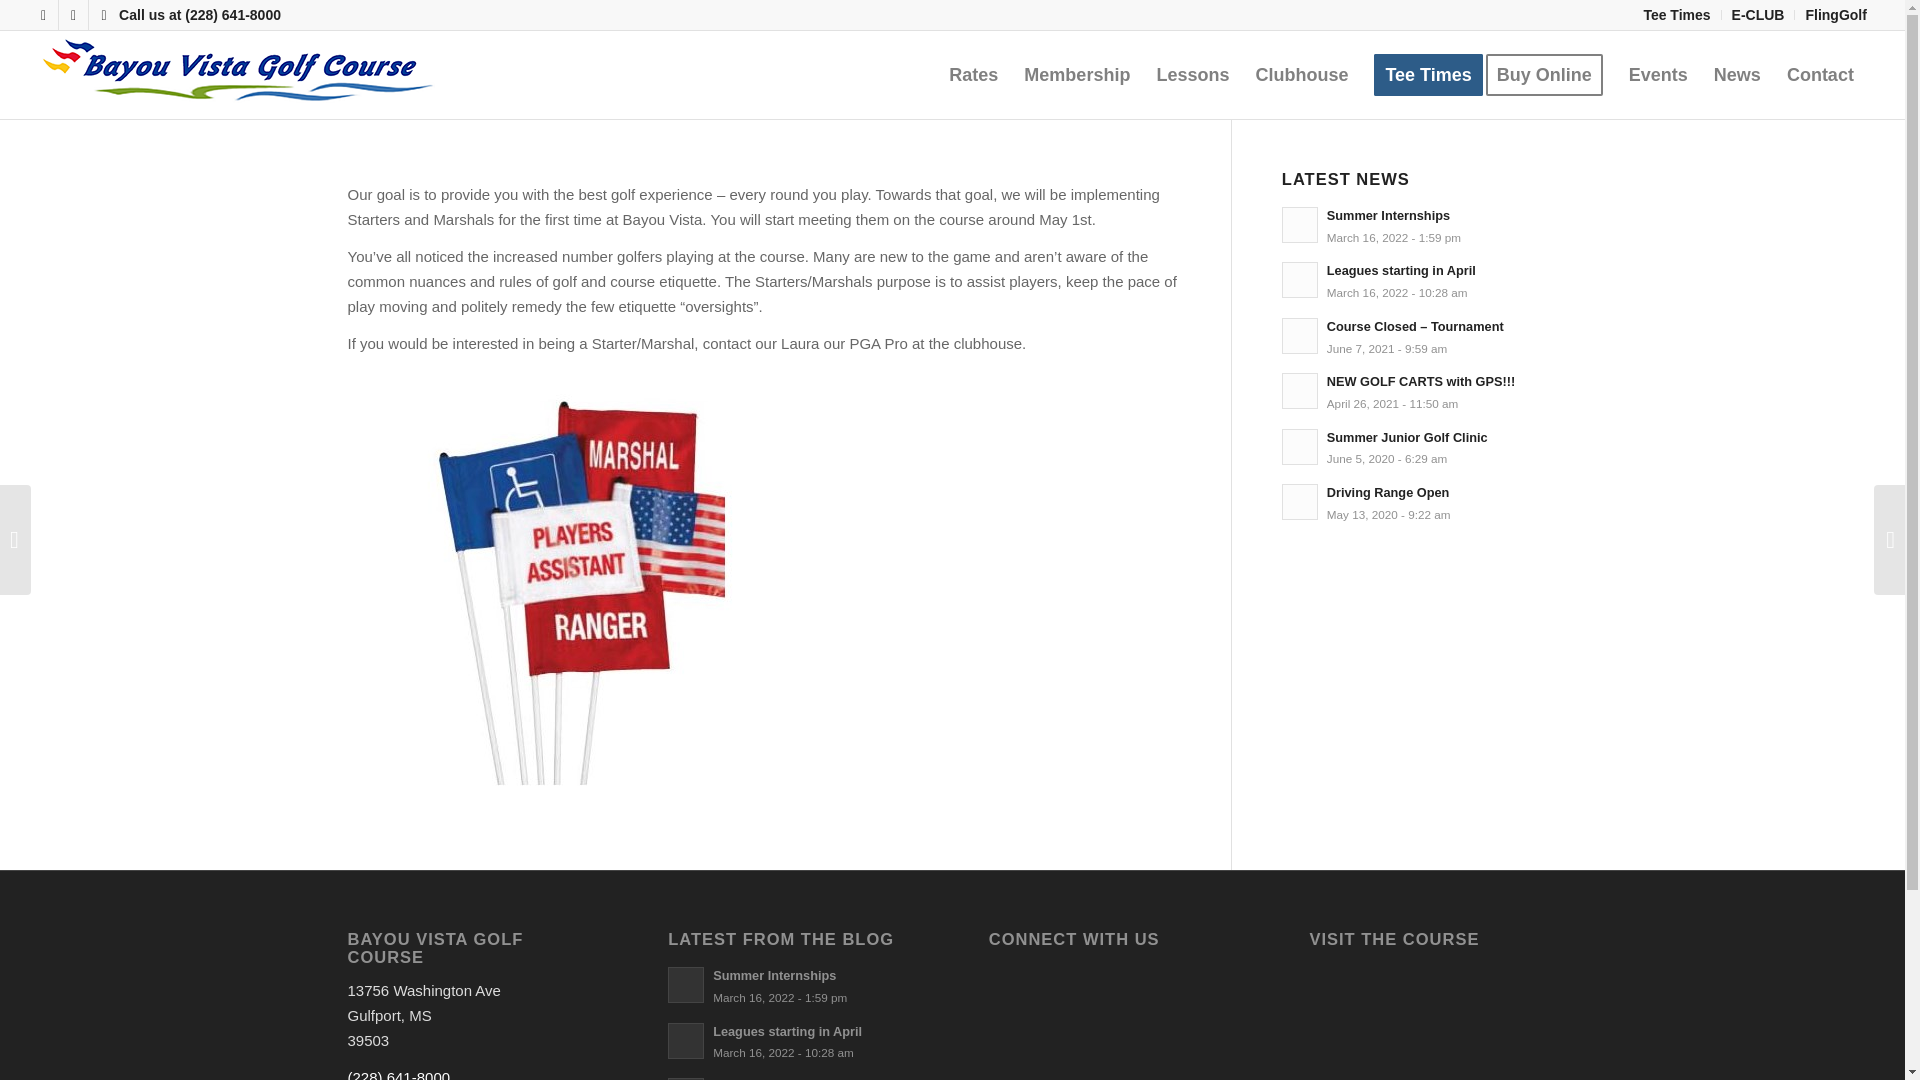  Describe the element at coordinates (1076, 74) in the screenshot. I see `Membership` at that location.